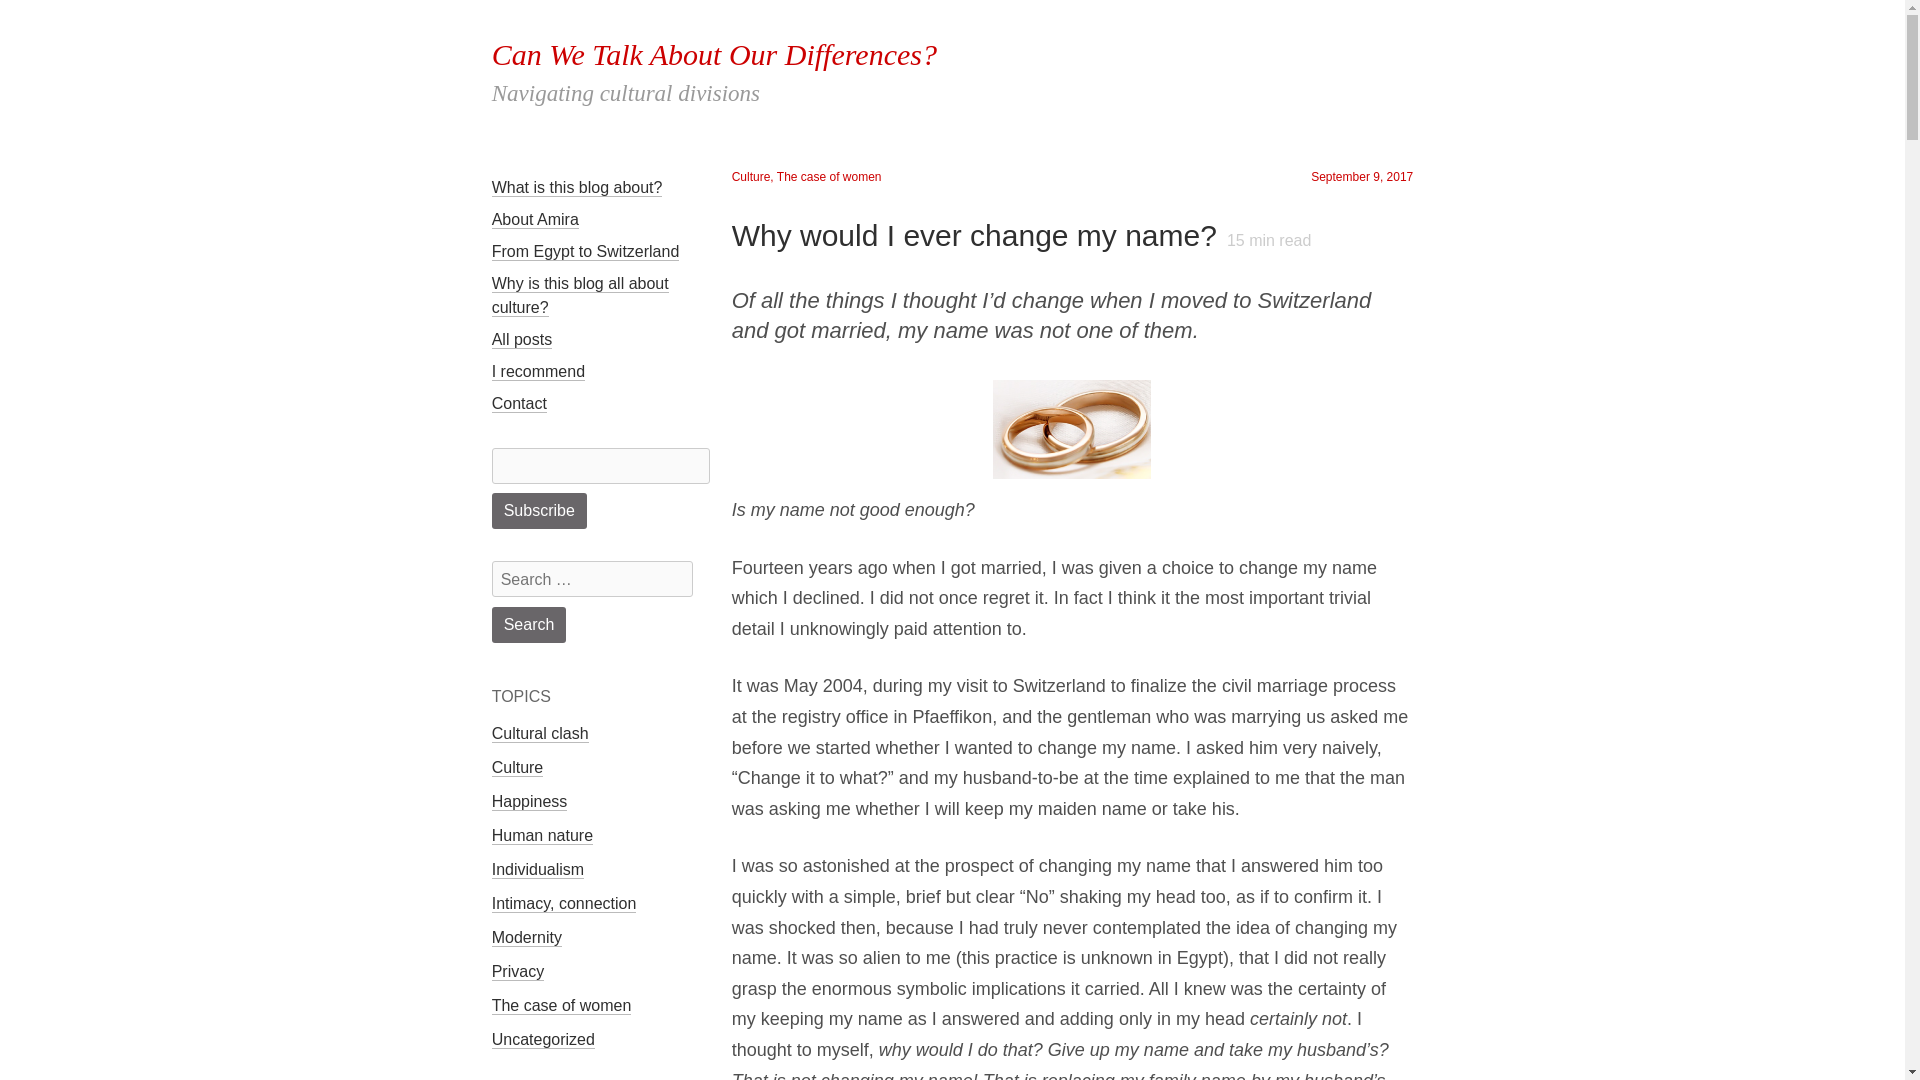 The width and height of the screenshot is (1920, 1080). What do you see at coordinates (526, 938) in the screenshot?
I see `Modernity` at bounding box center [526, 938].